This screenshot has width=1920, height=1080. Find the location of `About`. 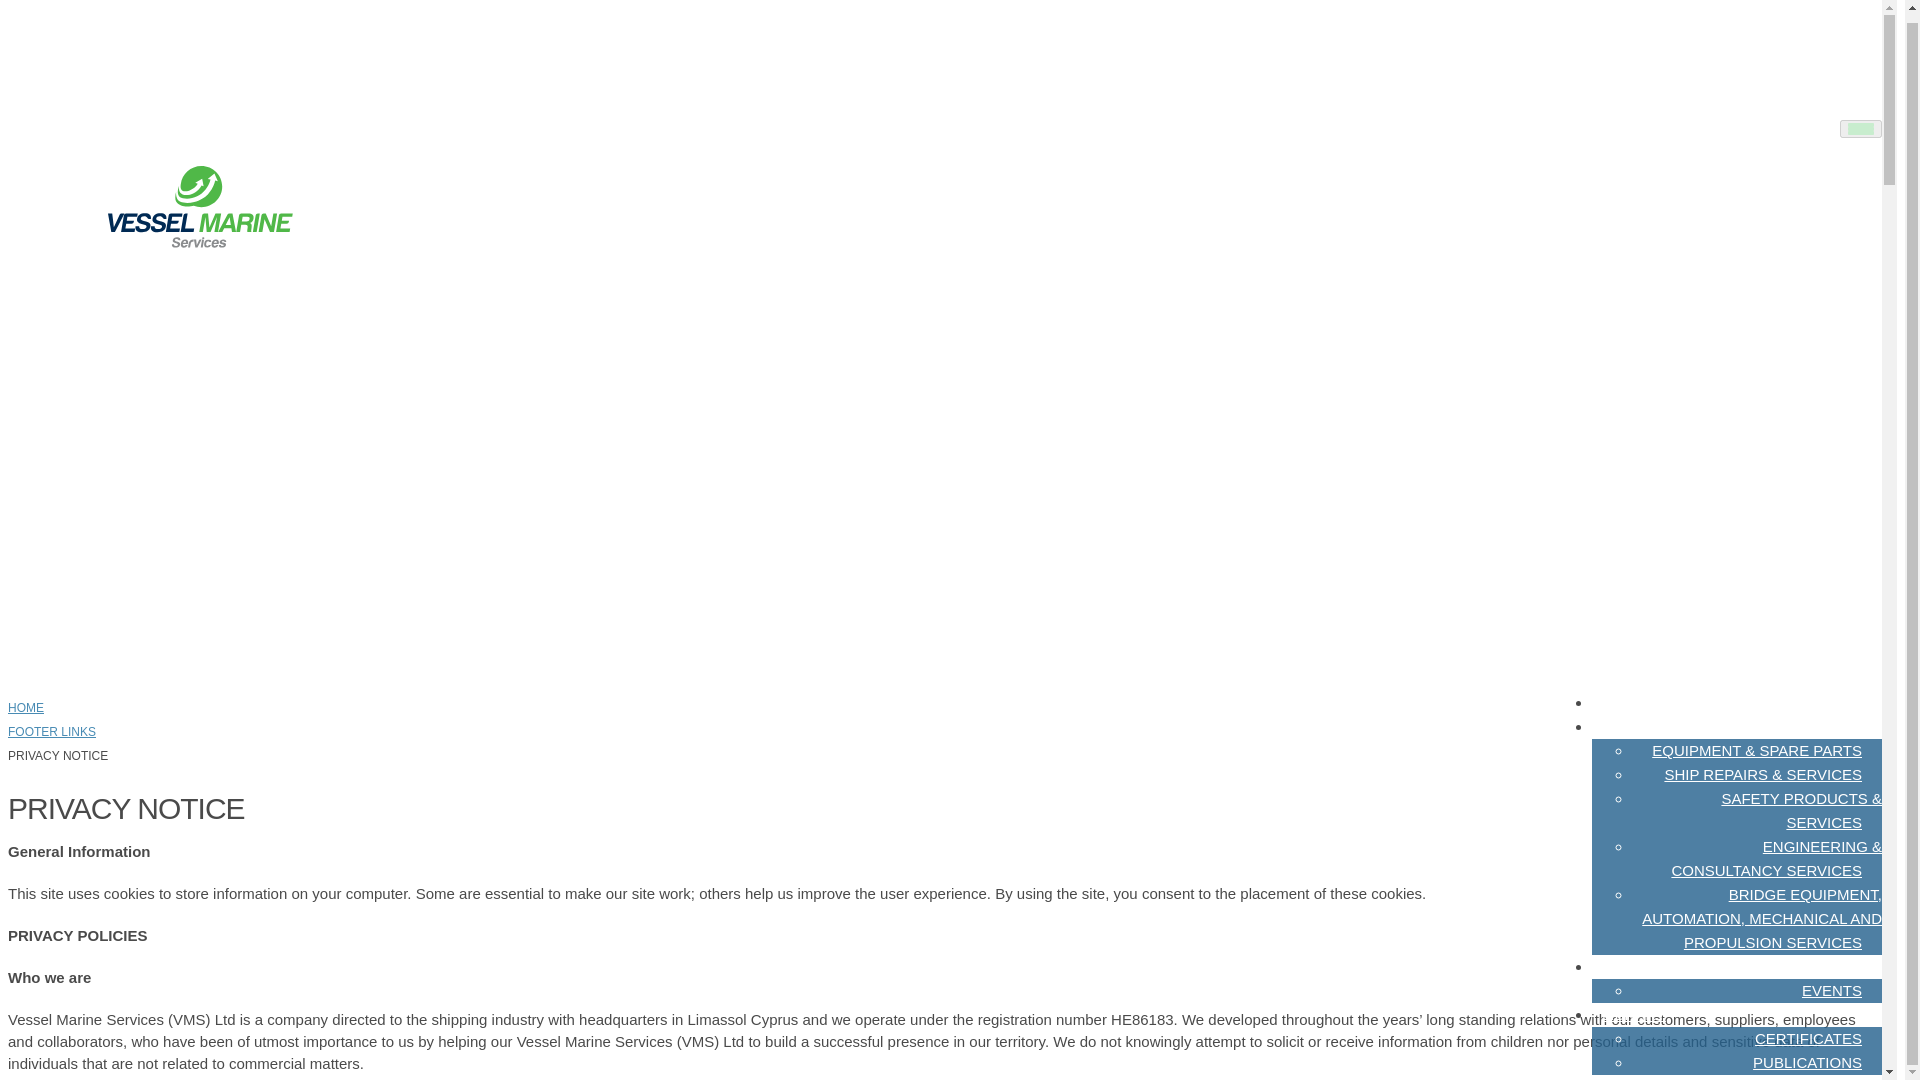

About is located at coordinates (1628, 702).